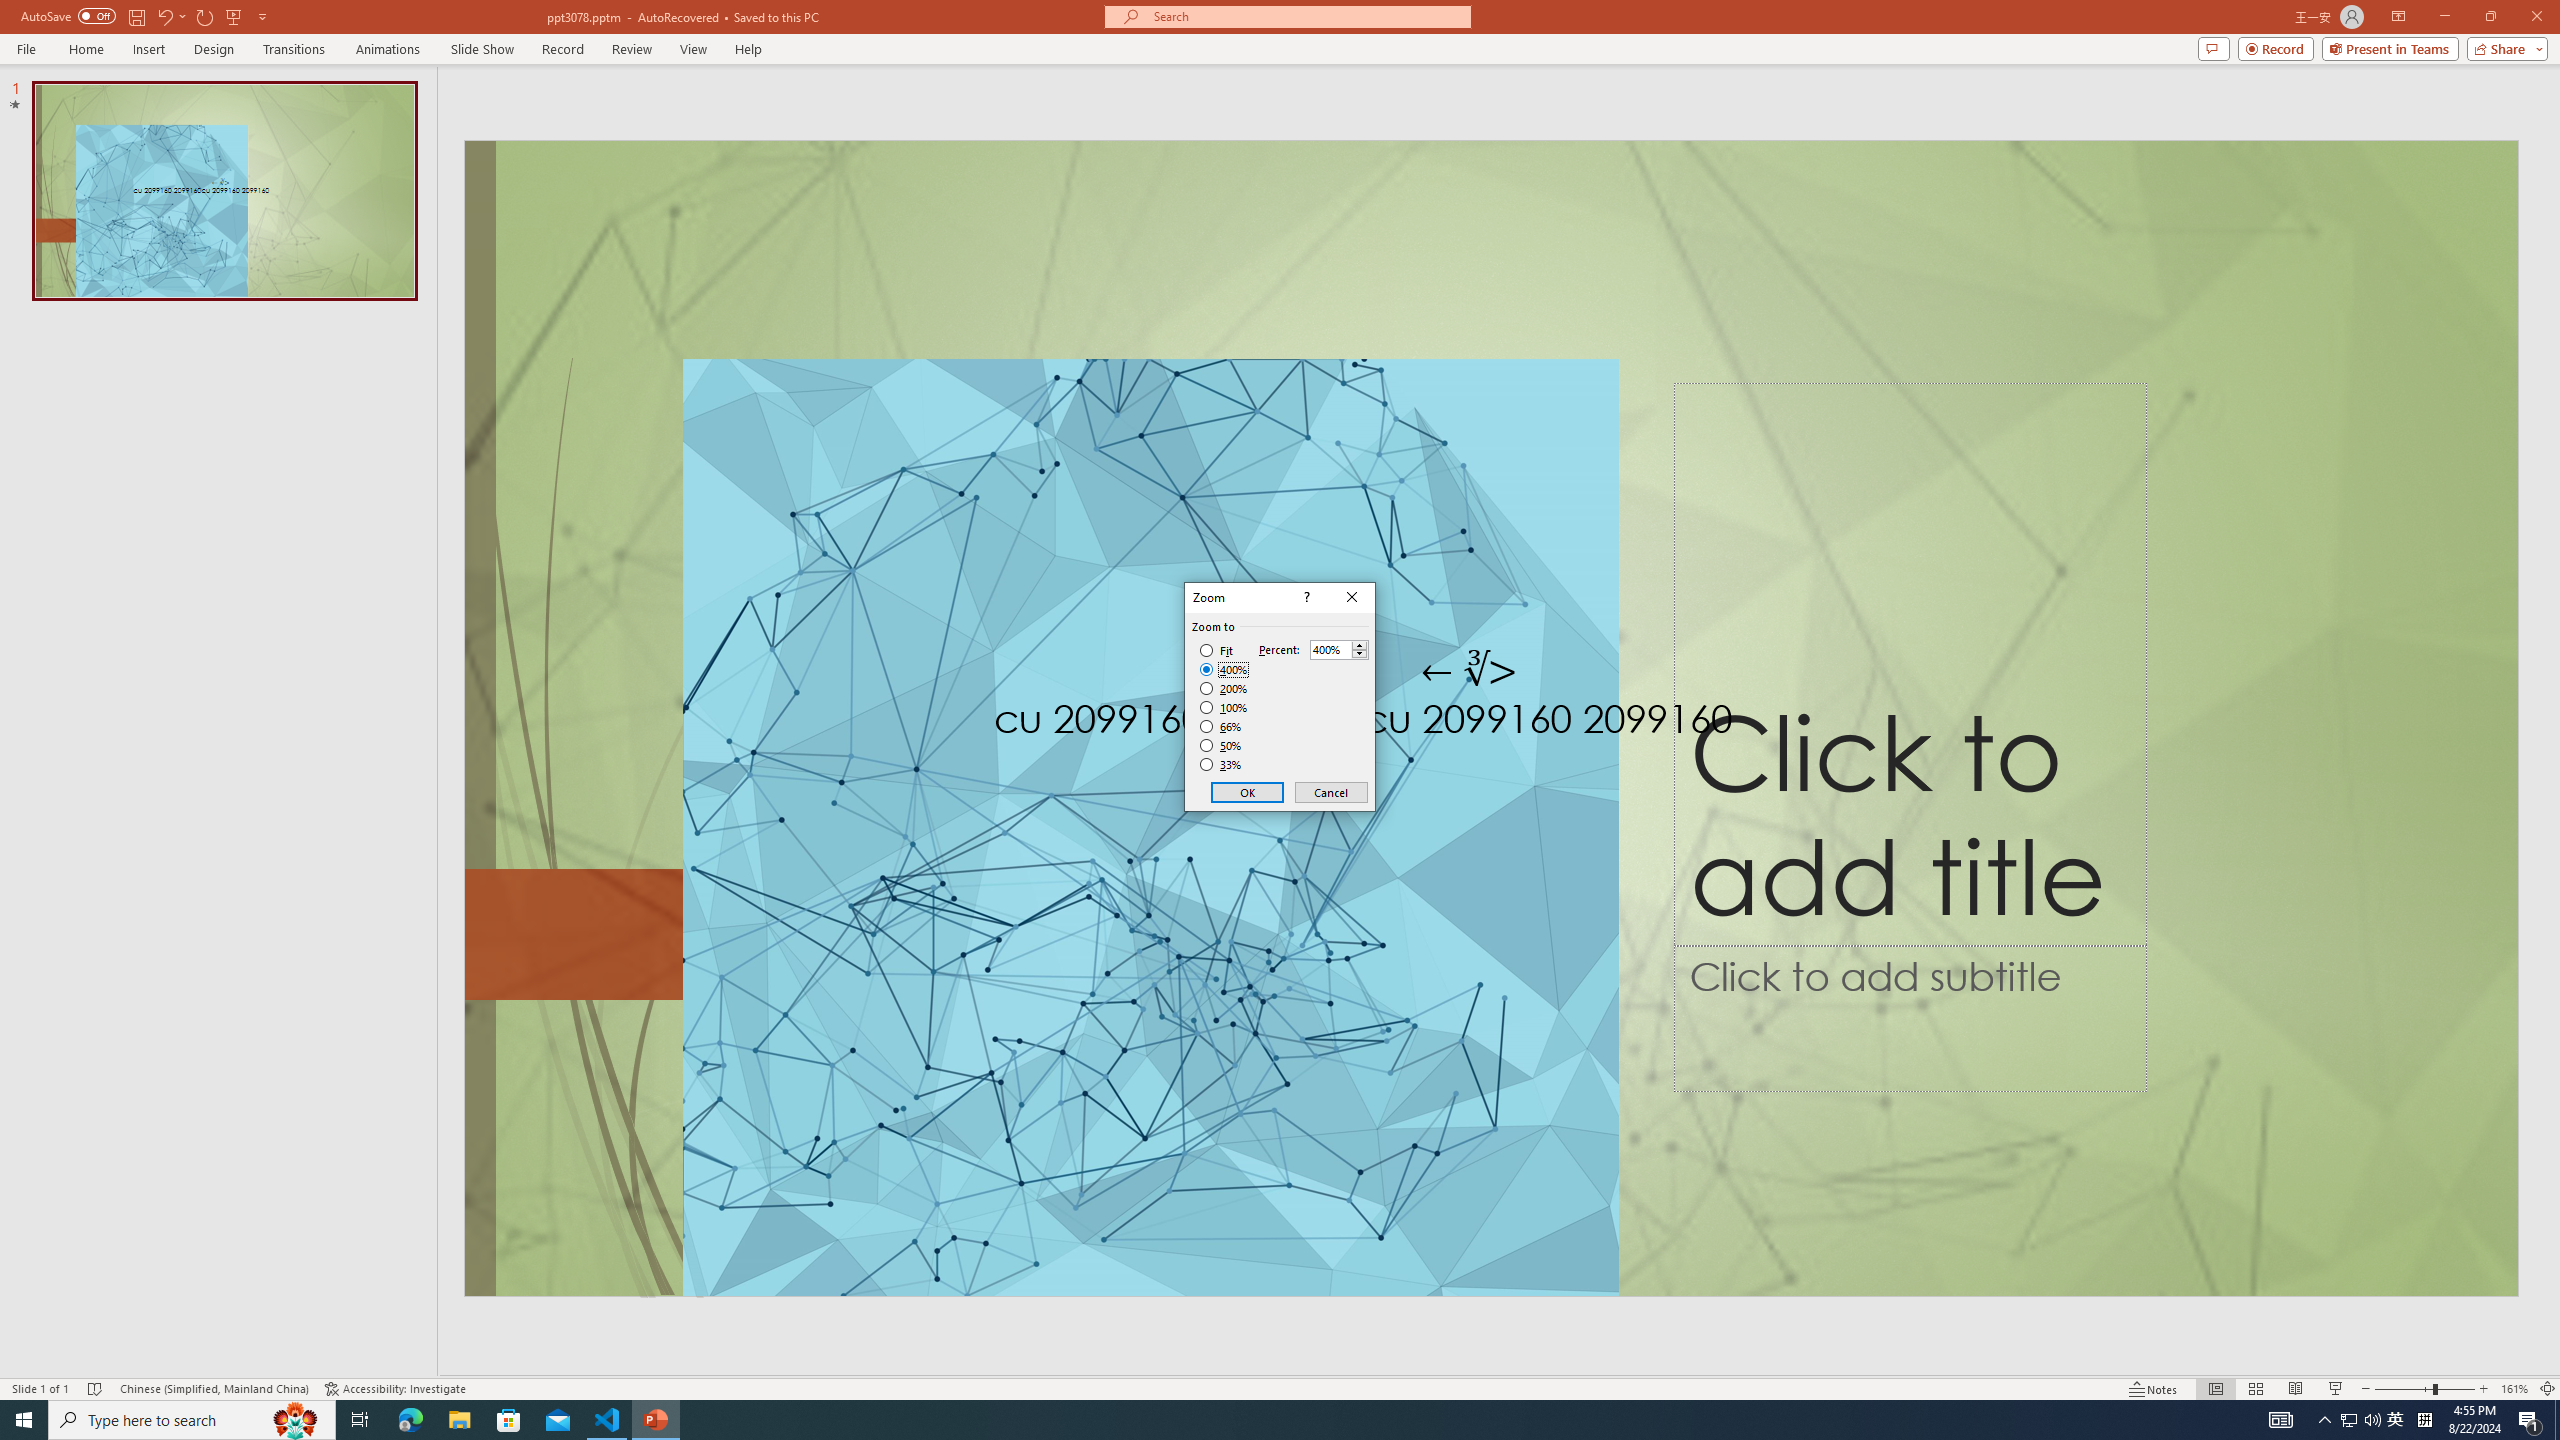  Describe the element at coordinates (1305, 598) in the screenshot. I see `Context help` at that location.